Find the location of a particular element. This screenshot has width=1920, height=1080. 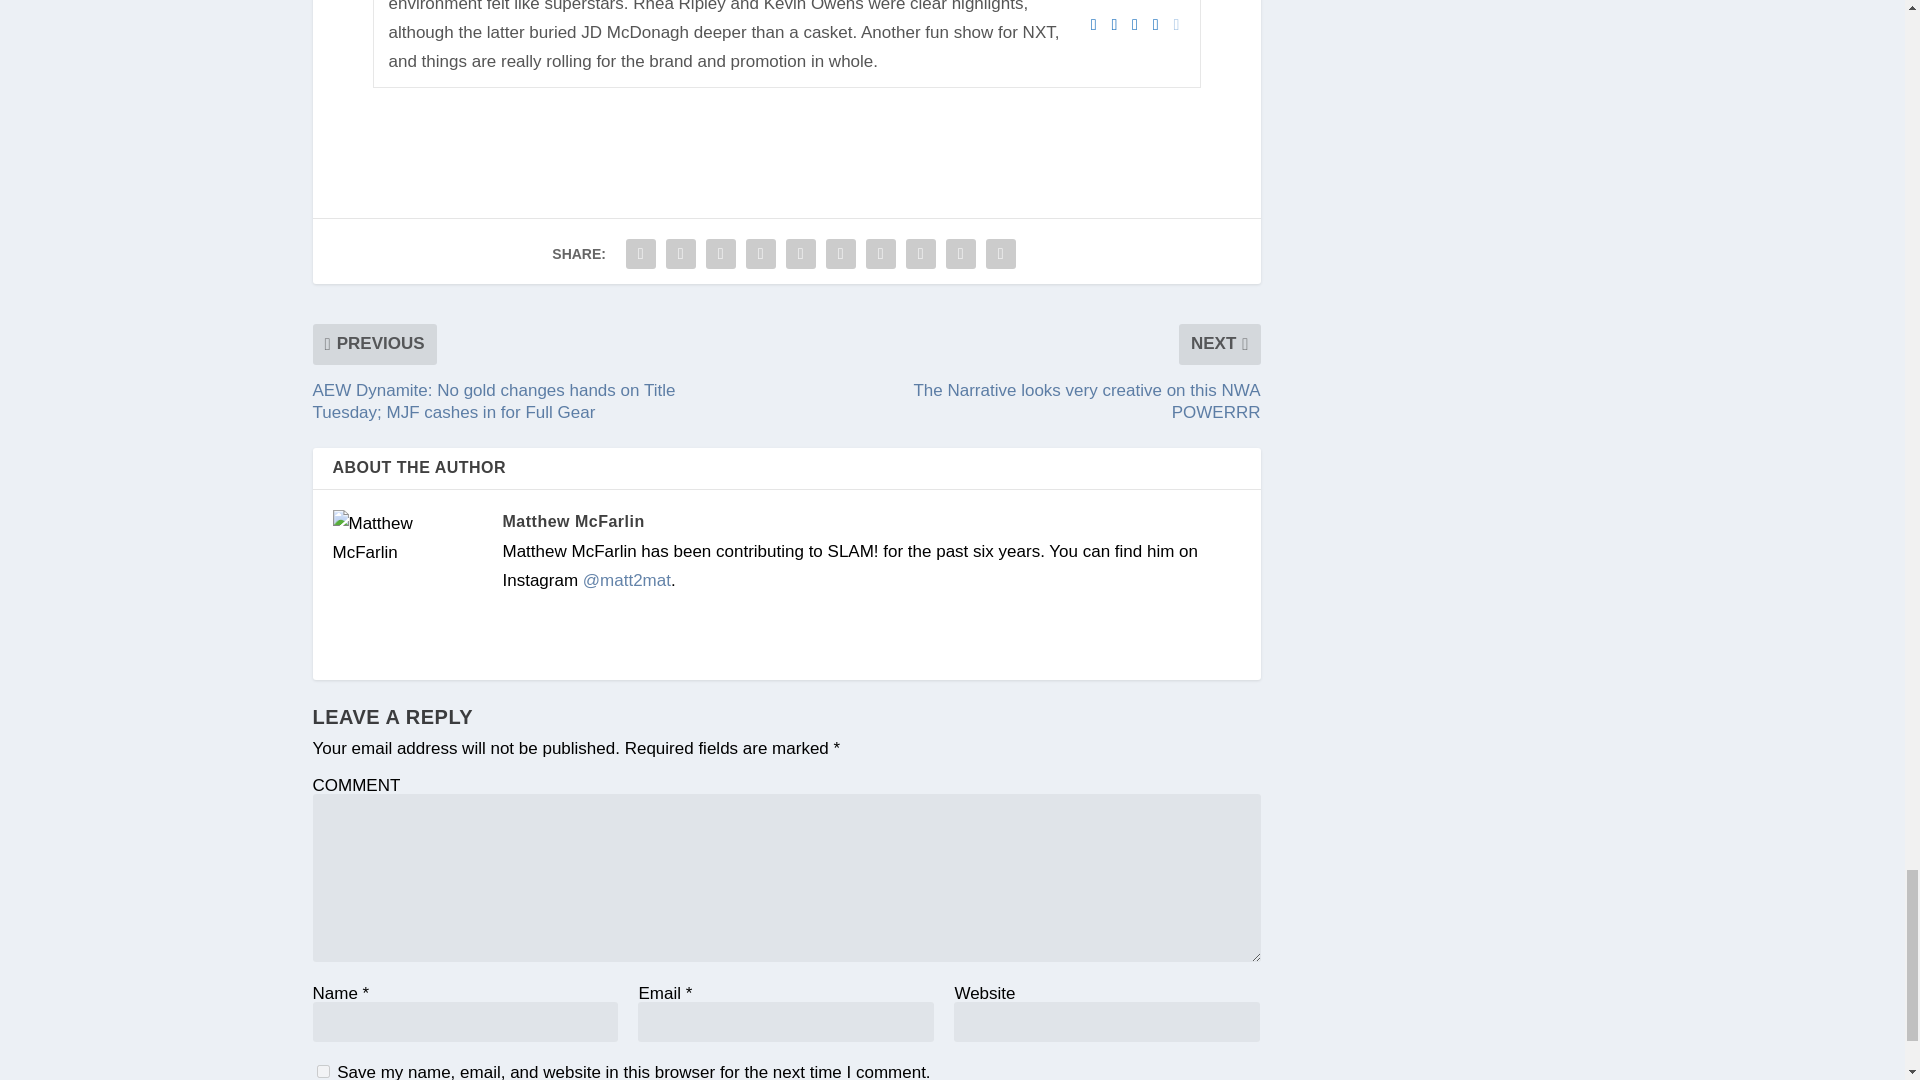

yes is located at coordinates (322, 1070).